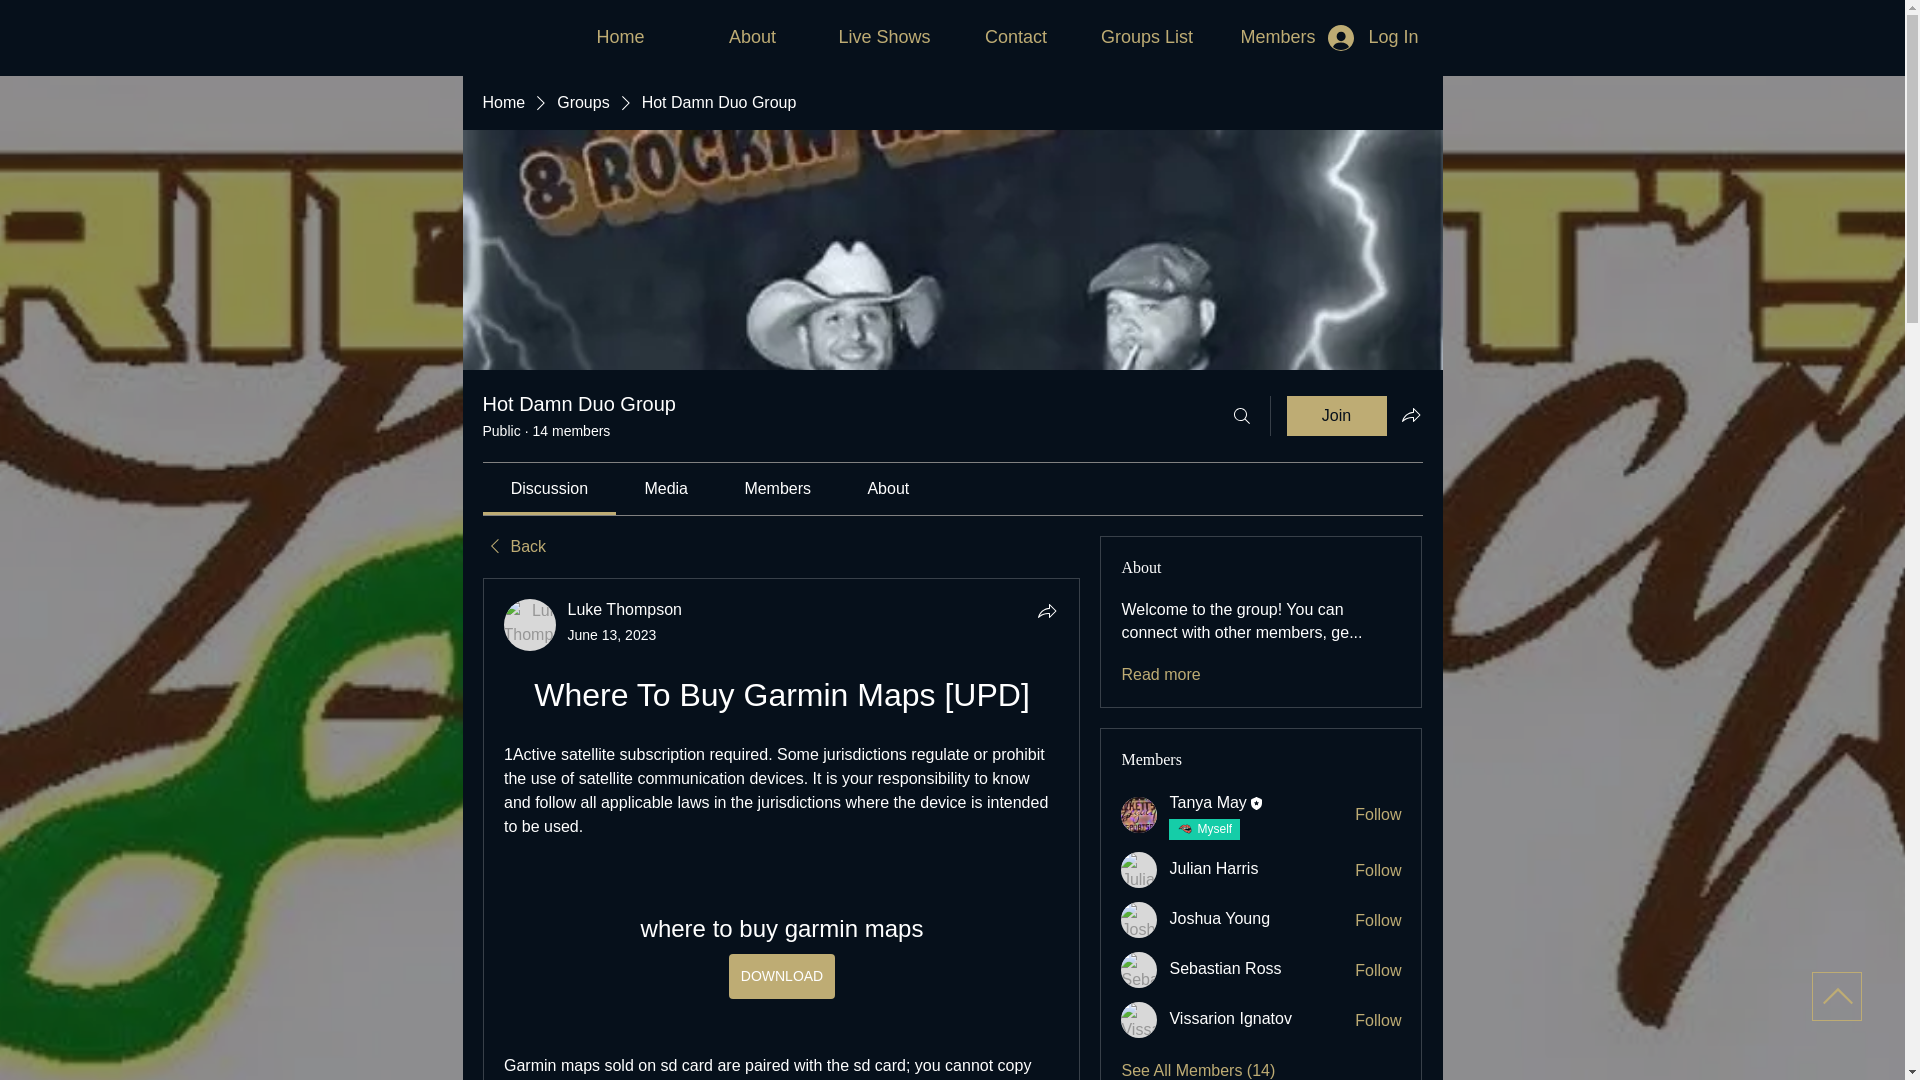  Describe the element at coordinates (884, 36) in the screenshot. I see `Live Shows` at that location.